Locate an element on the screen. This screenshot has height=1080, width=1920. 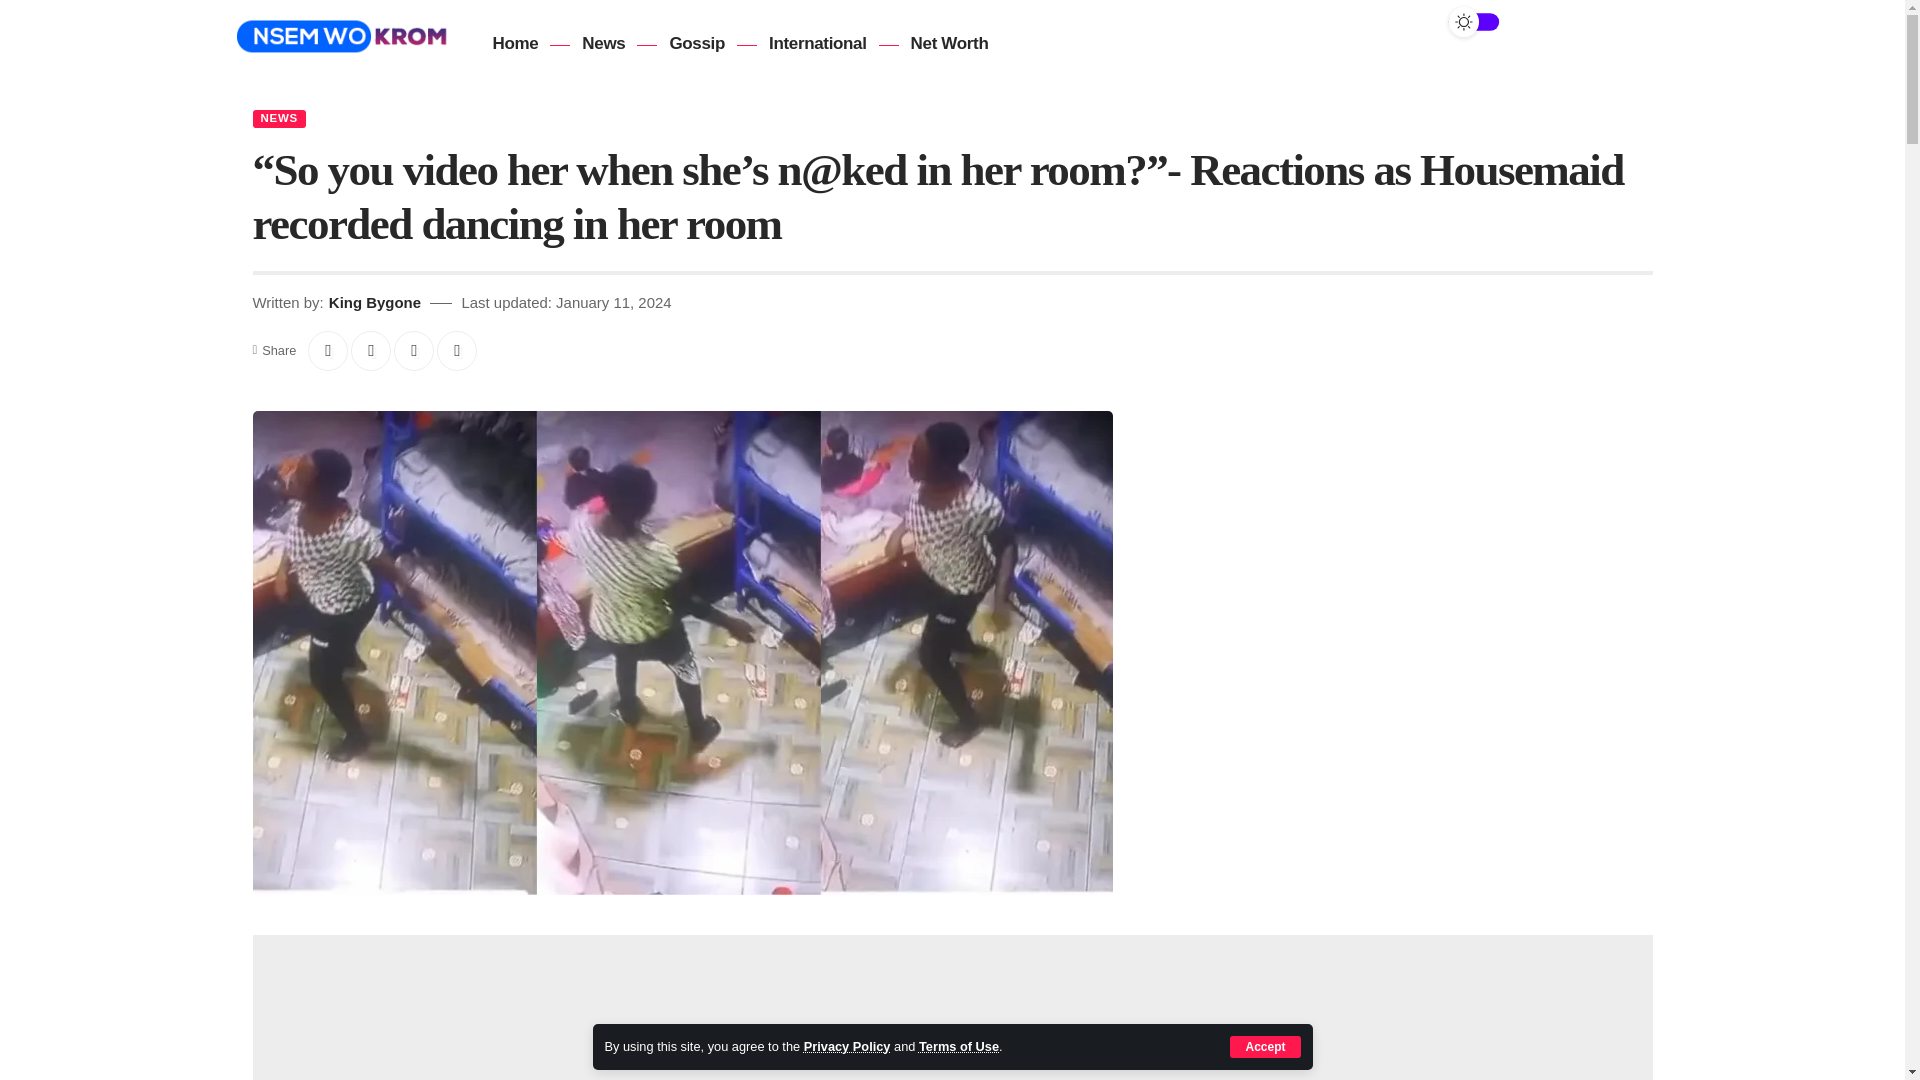
Gossip is located at coordinates (696, 44).